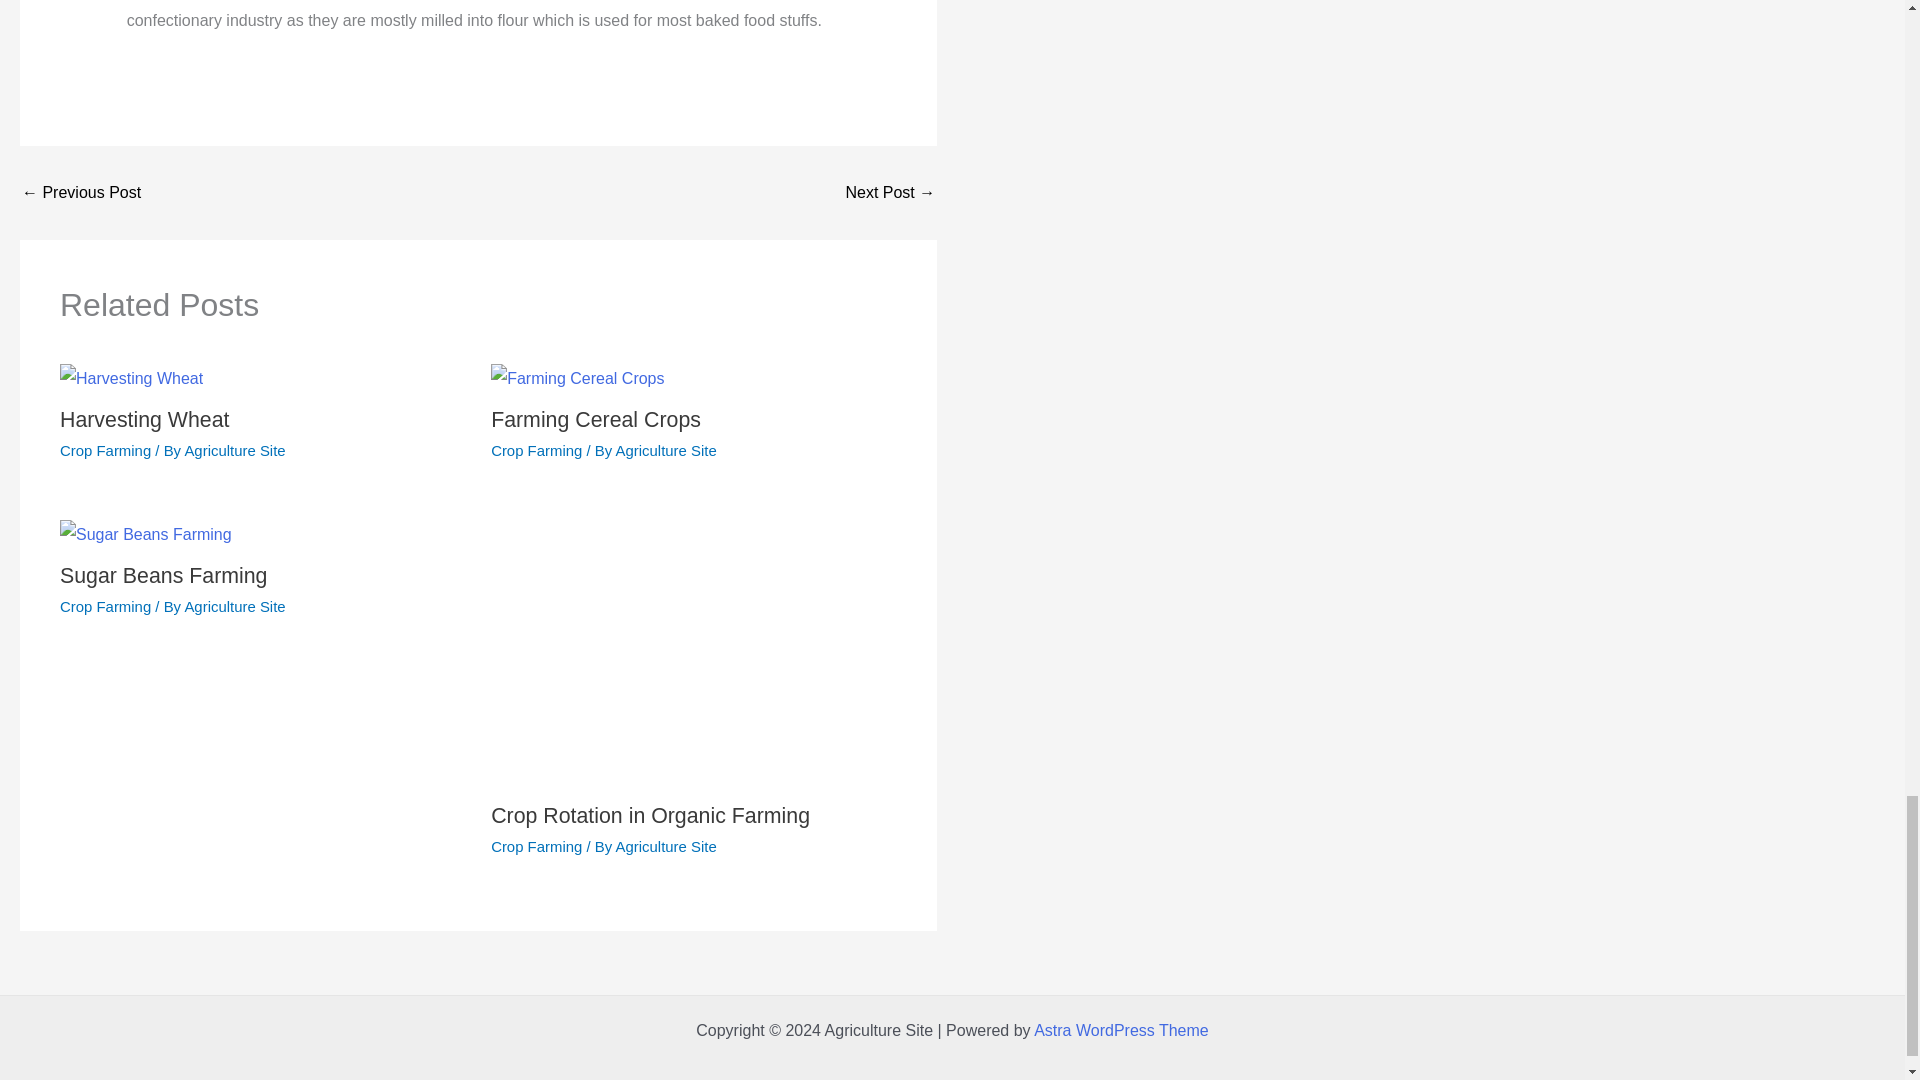 This screenshot has height=1080, width=1920. What do you see at coordinates (105, 450) in the screenshot?
I see `Crop Farming` at bounding box center [105, 450].